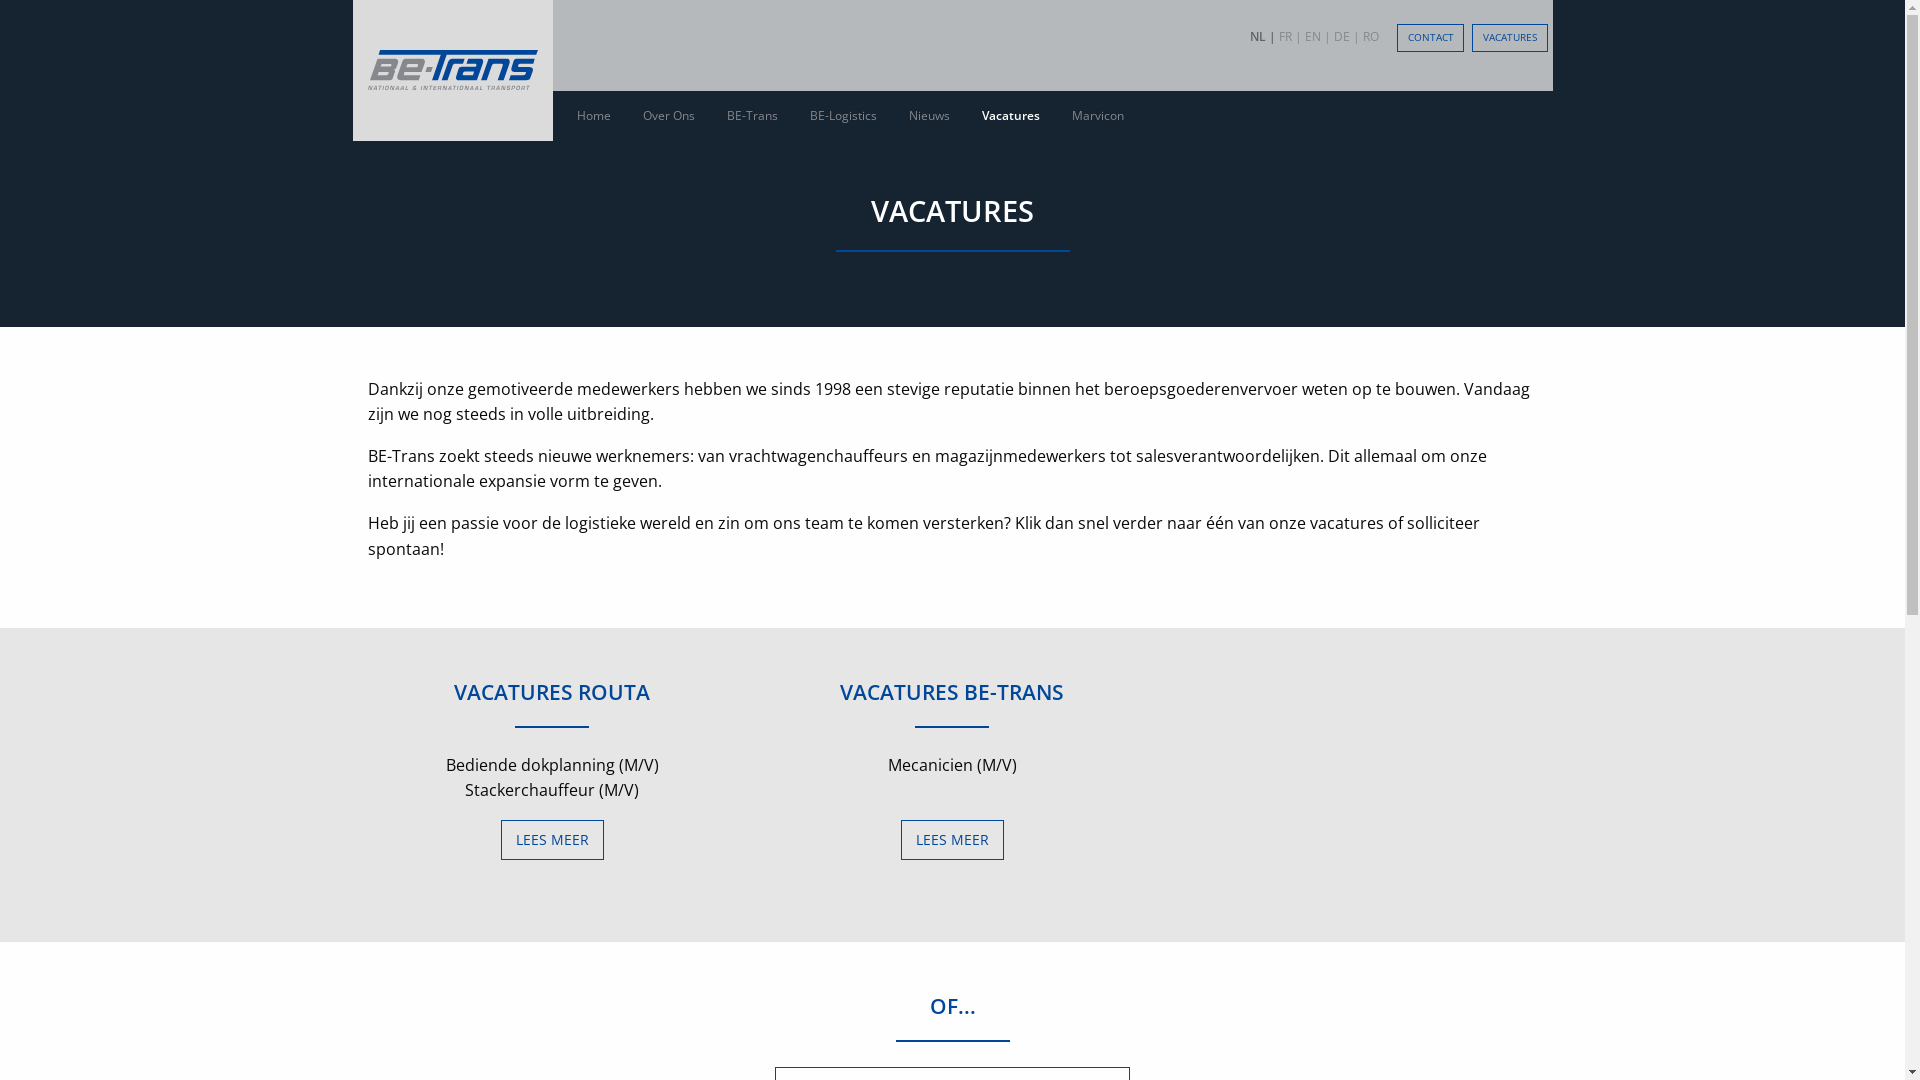 The width and height of the screenshot is (1920, 1080). I want to click on BE-Logistics, so click(844, 116).